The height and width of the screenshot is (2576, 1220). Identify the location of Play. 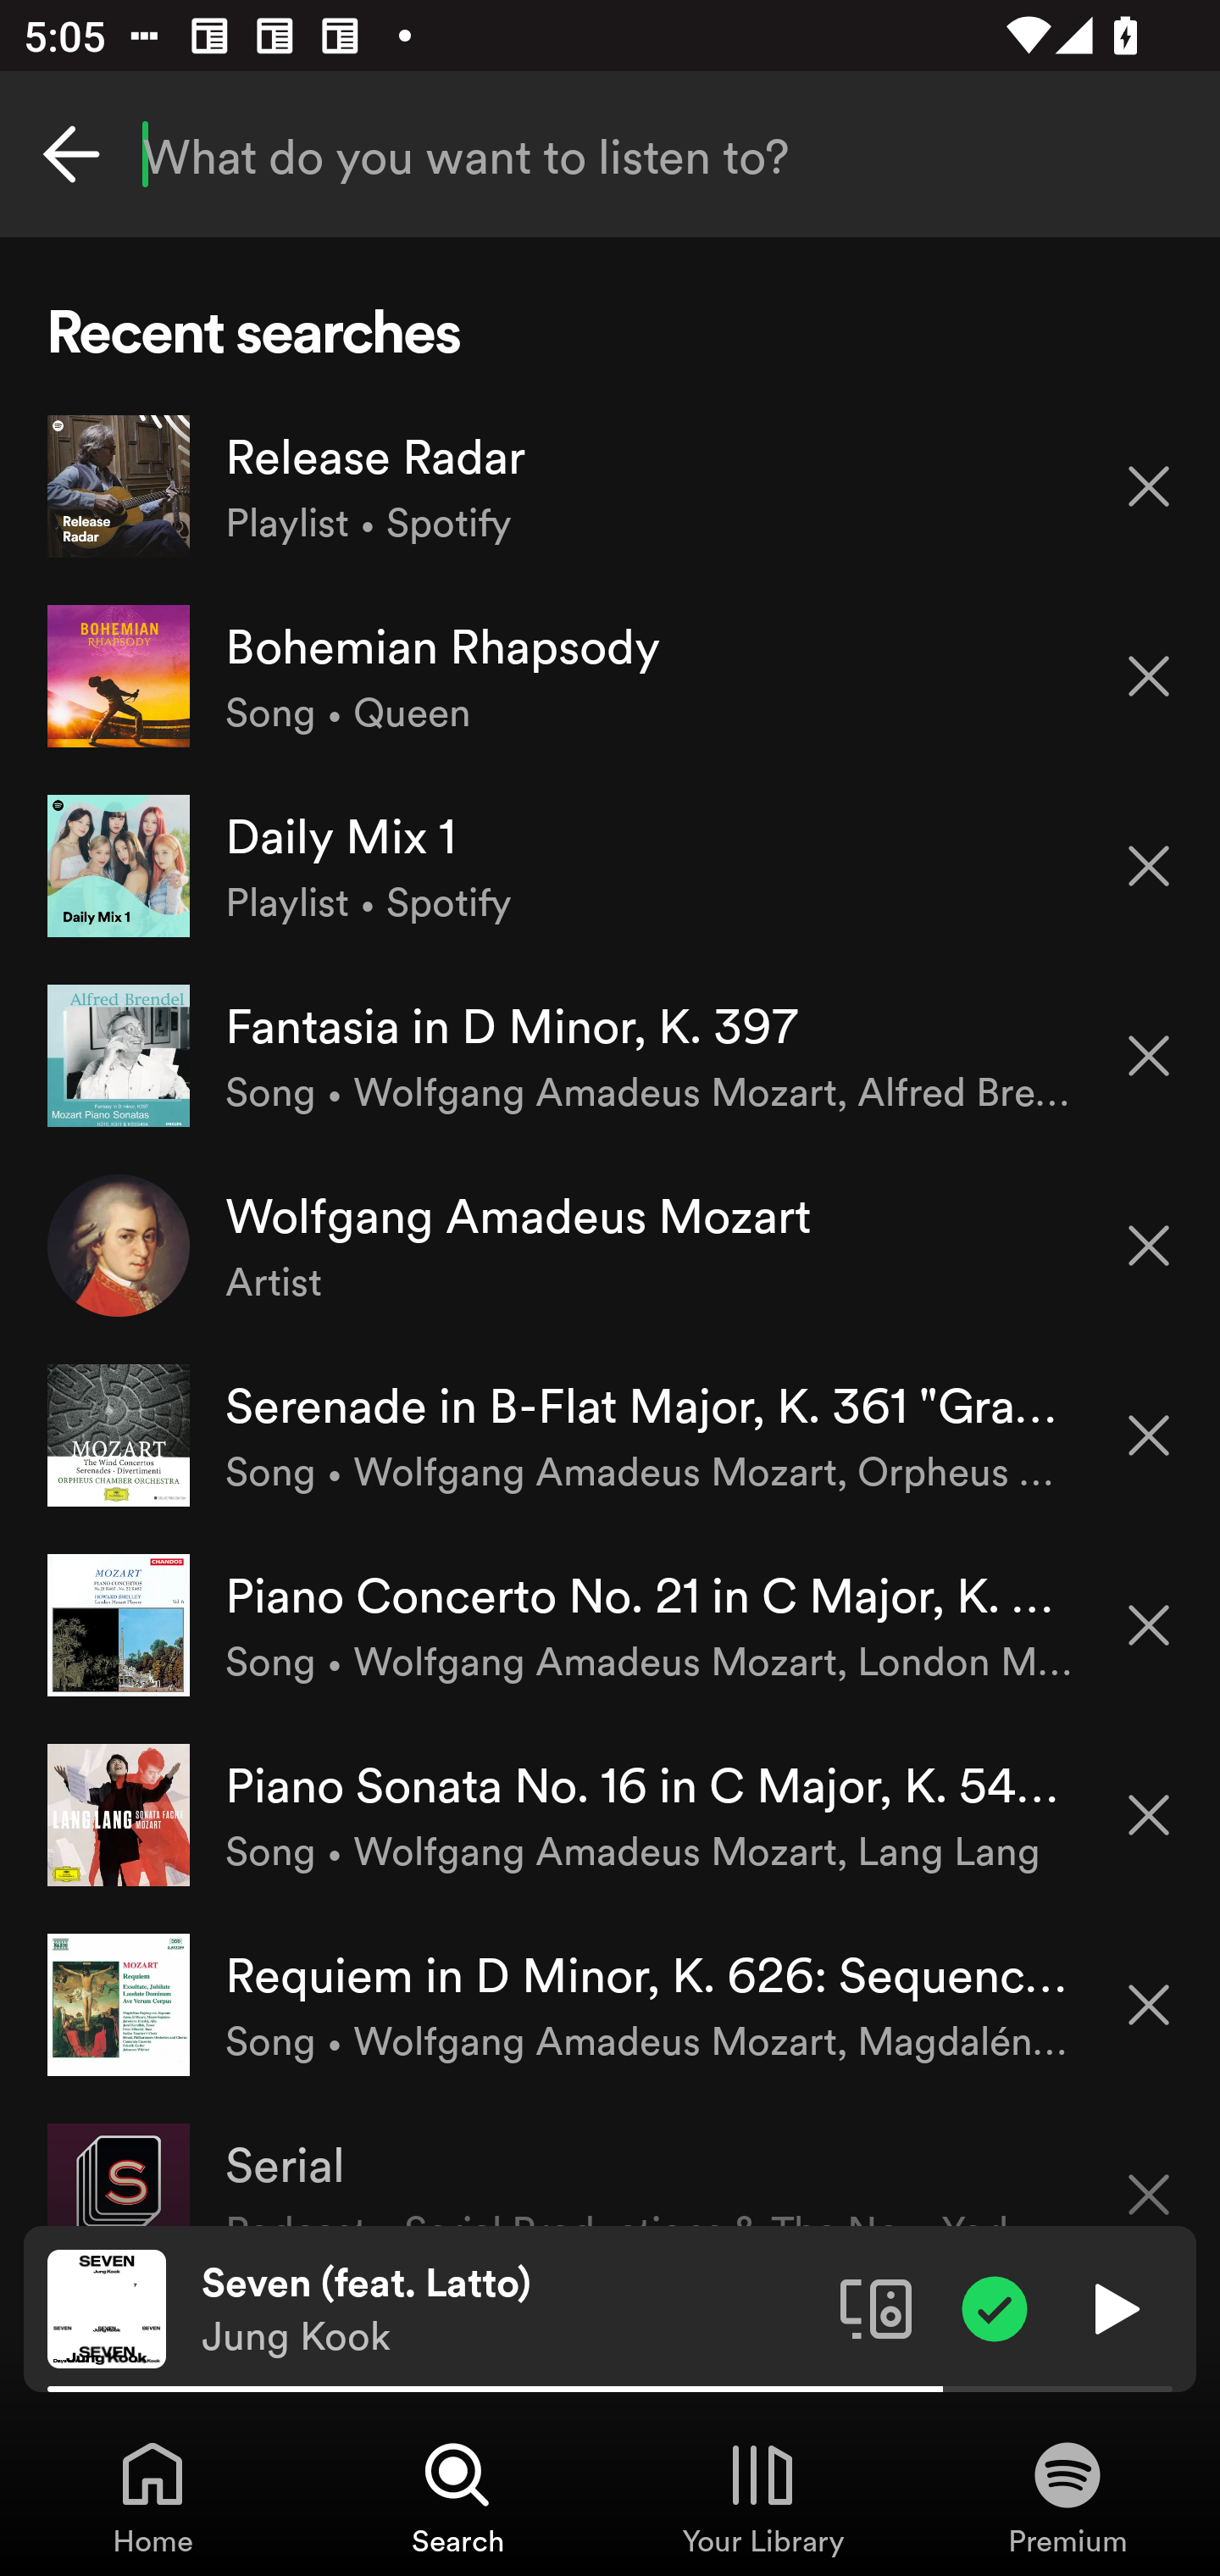
(1113, 2307).